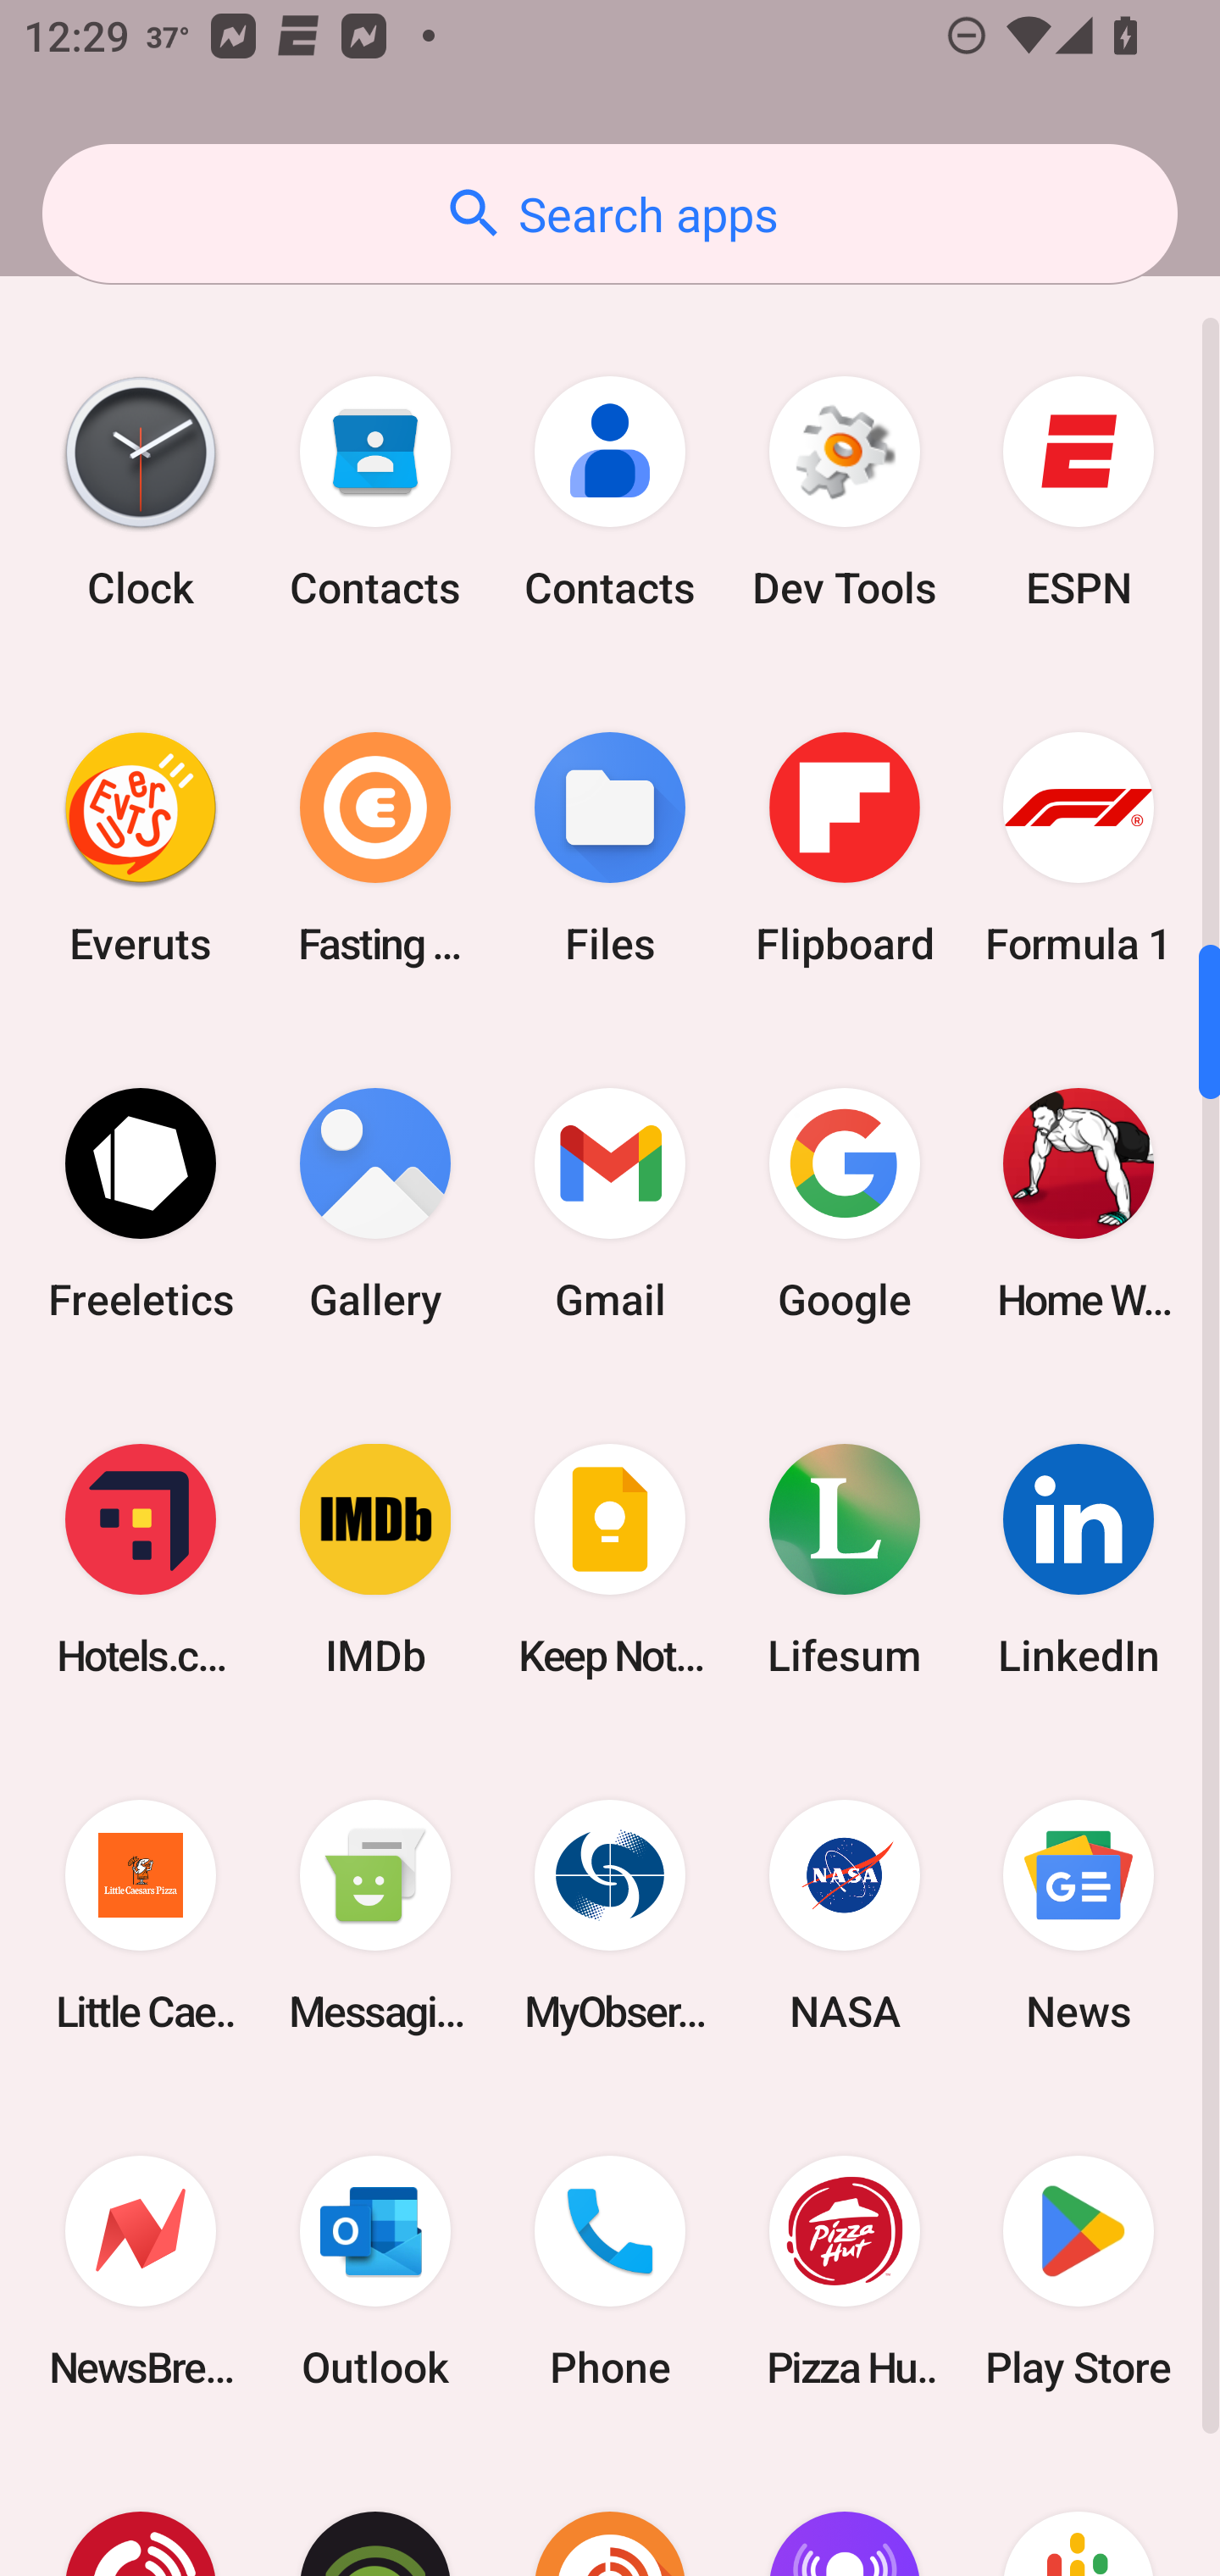 The image size is (1220, 2576). I want to click on Home Workout, so click(1079, 1203).